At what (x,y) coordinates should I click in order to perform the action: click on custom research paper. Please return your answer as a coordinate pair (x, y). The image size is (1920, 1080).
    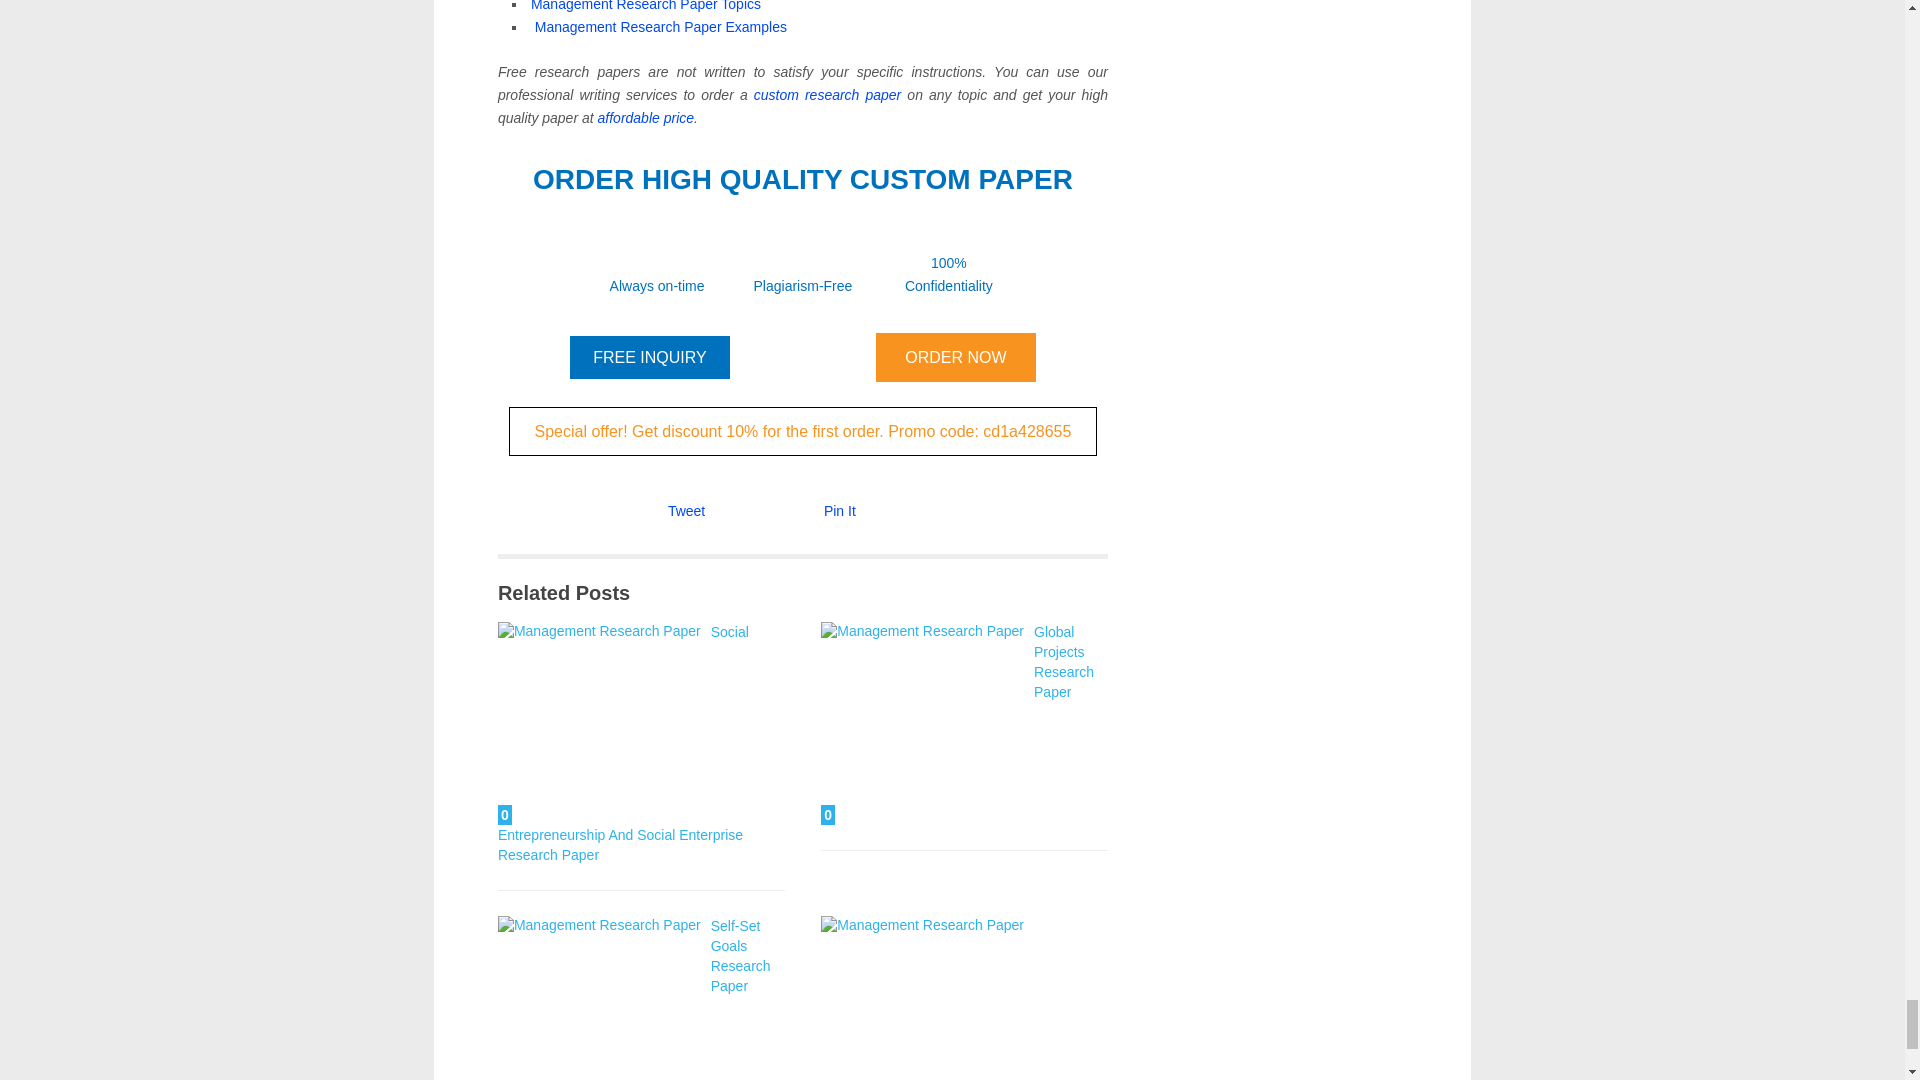
    Looking at the image, I should click on (828, 94).